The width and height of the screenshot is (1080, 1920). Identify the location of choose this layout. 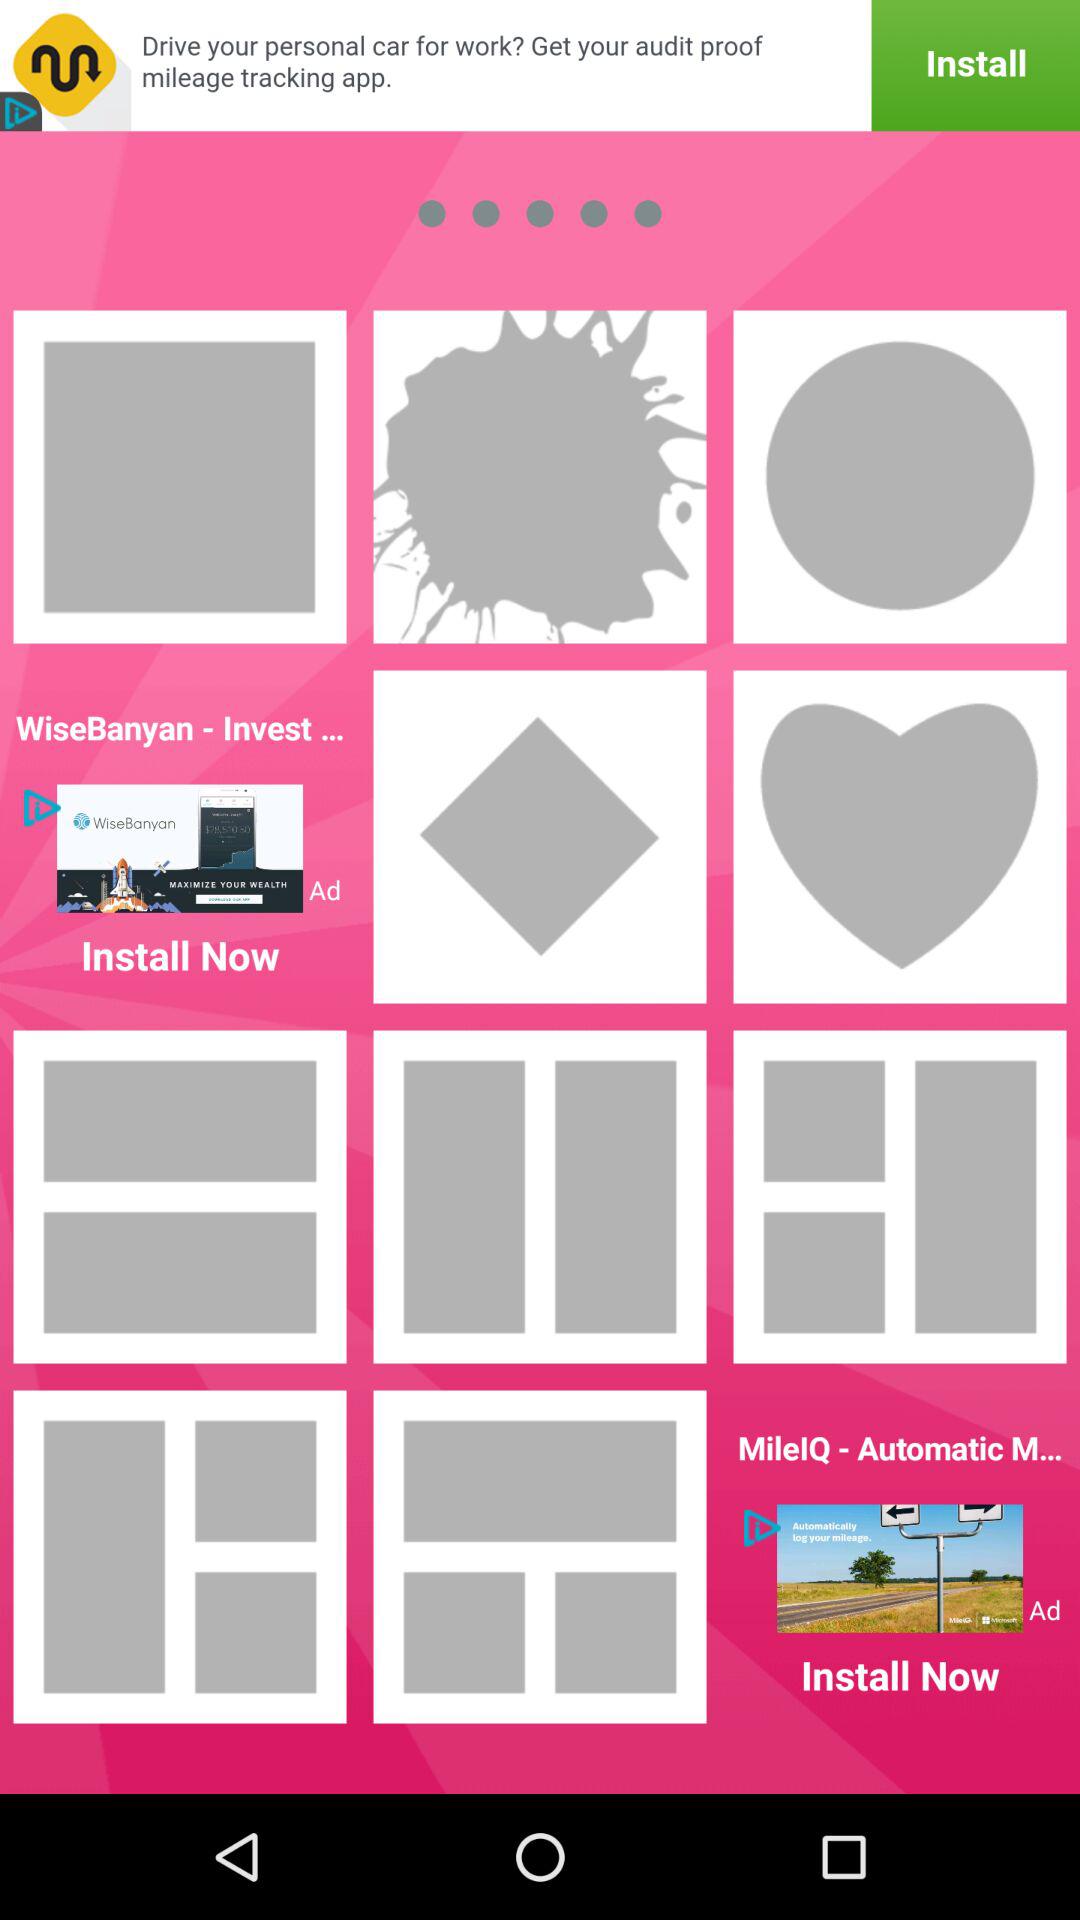
(900, 1197).